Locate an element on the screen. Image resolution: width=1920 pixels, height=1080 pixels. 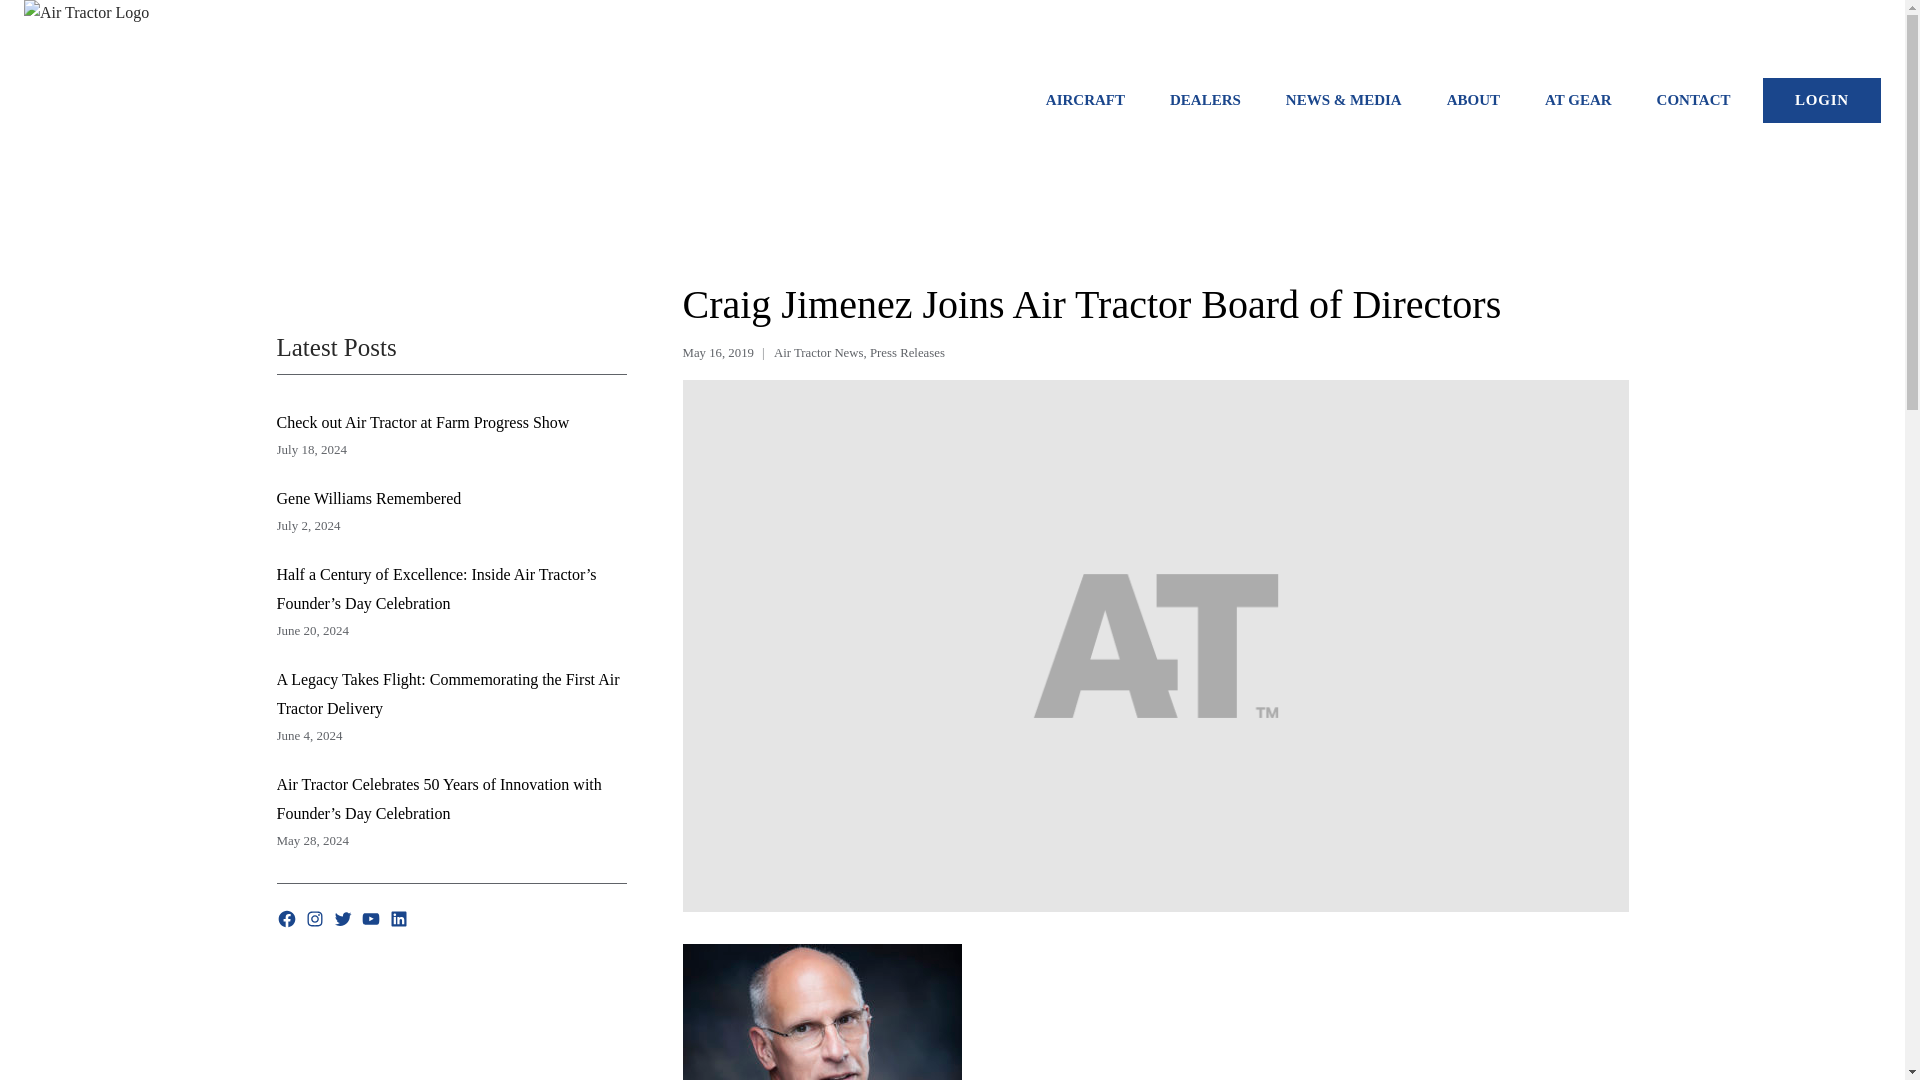
Instagram is located at coordinates (314, 918).